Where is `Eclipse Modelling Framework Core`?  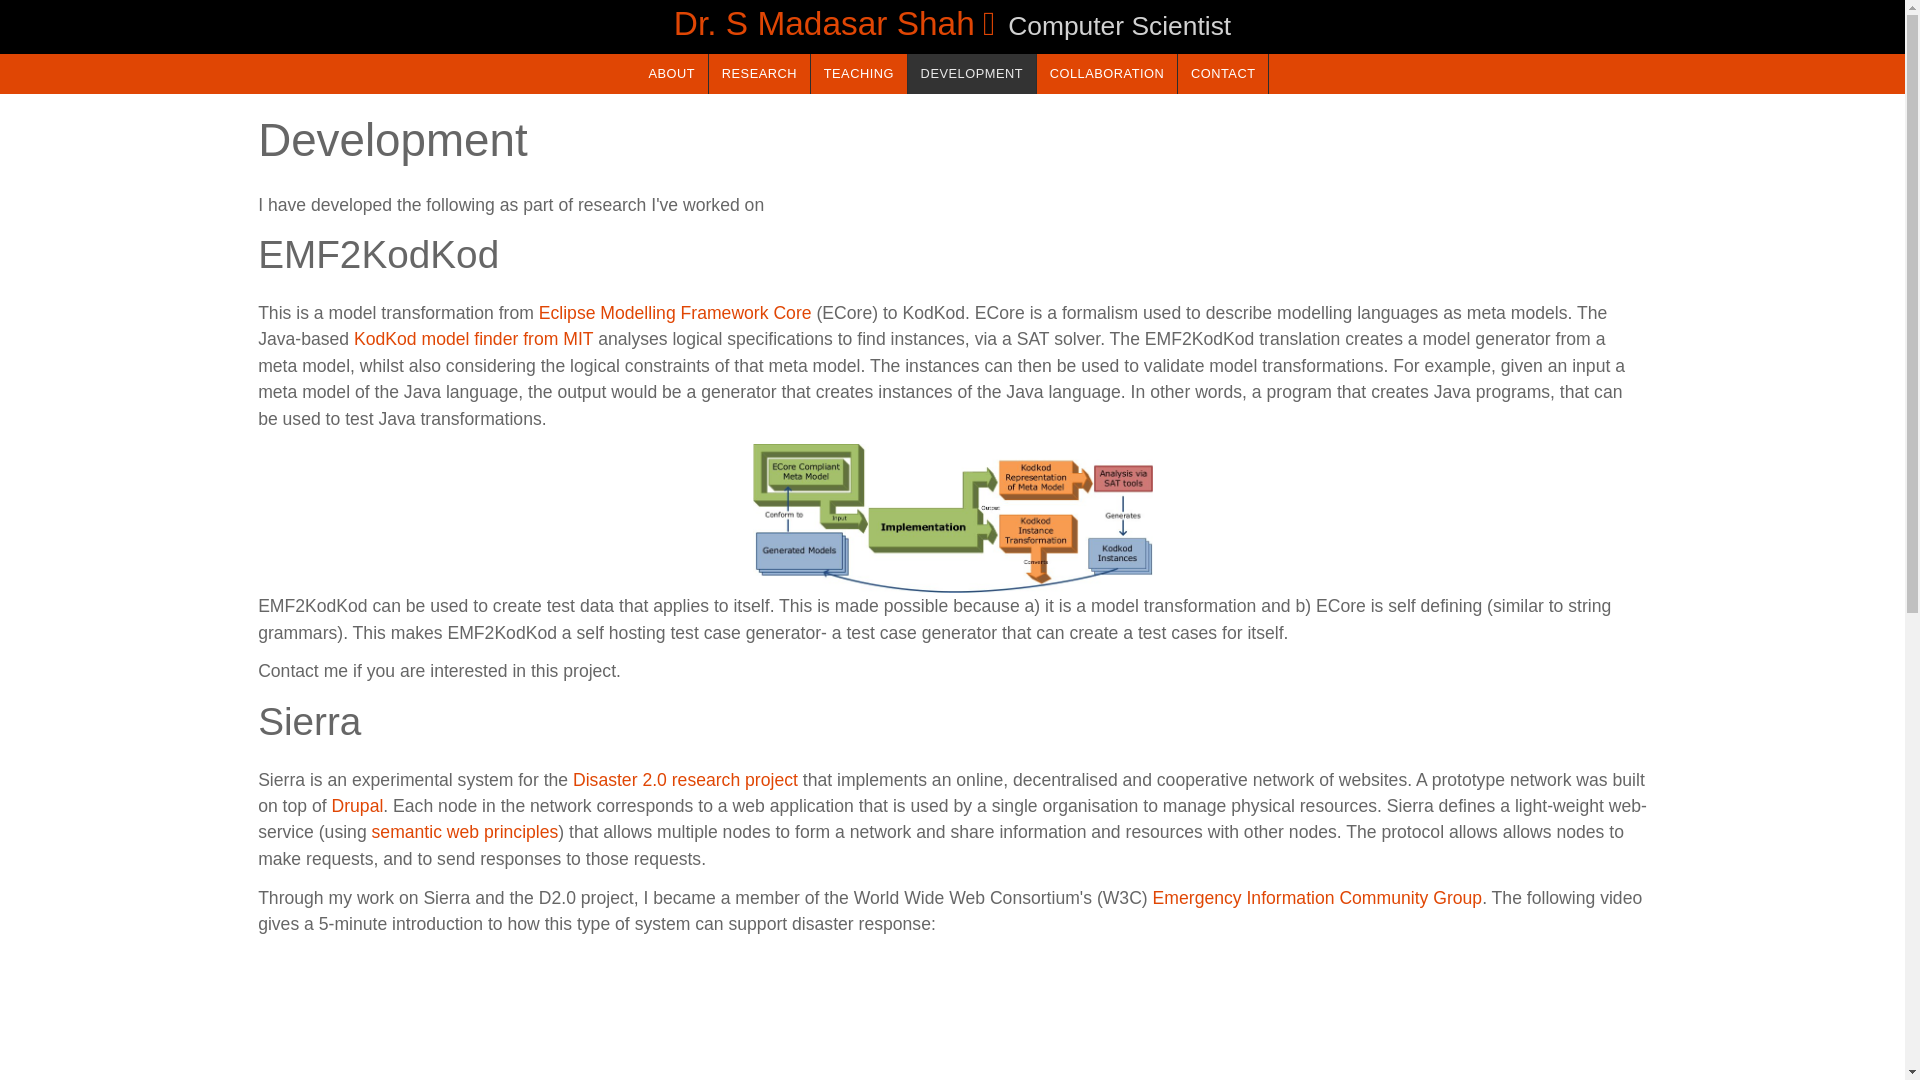 Eclipse Modelling Framework Core is located at coordinates (676, 312).